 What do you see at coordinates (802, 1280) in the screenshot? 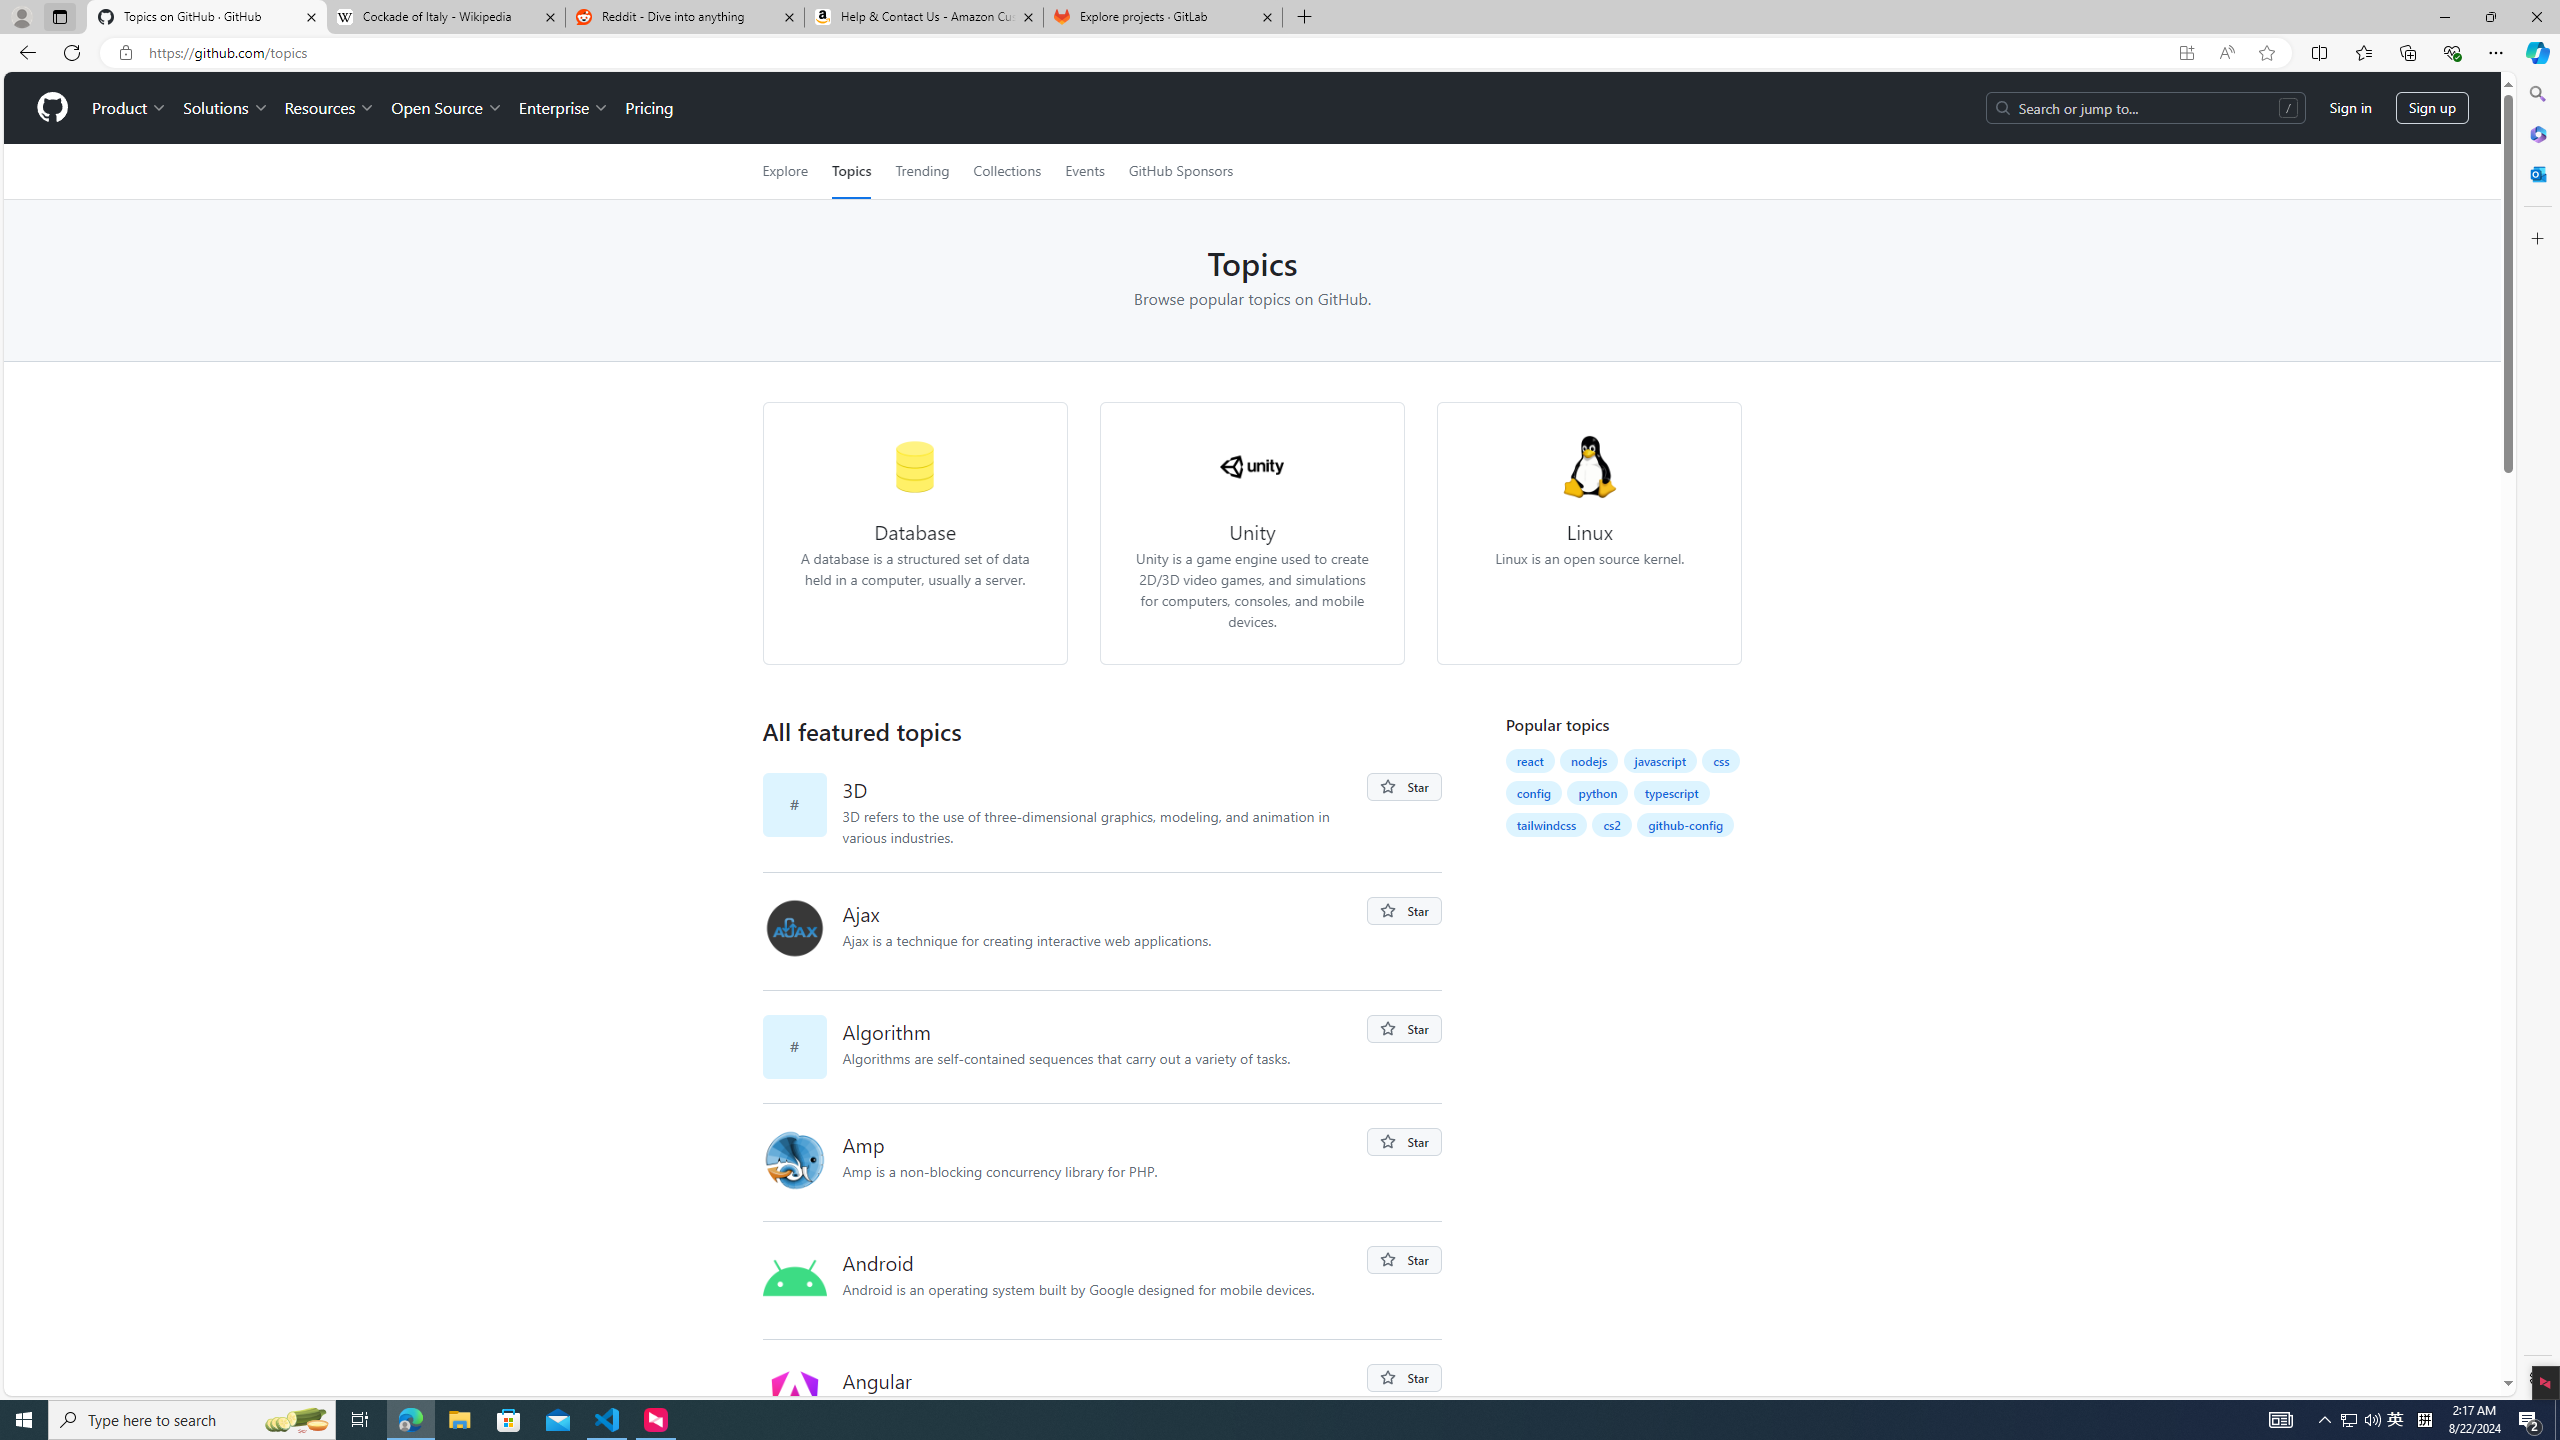
I see `android` at bounding box center [802, 1280].